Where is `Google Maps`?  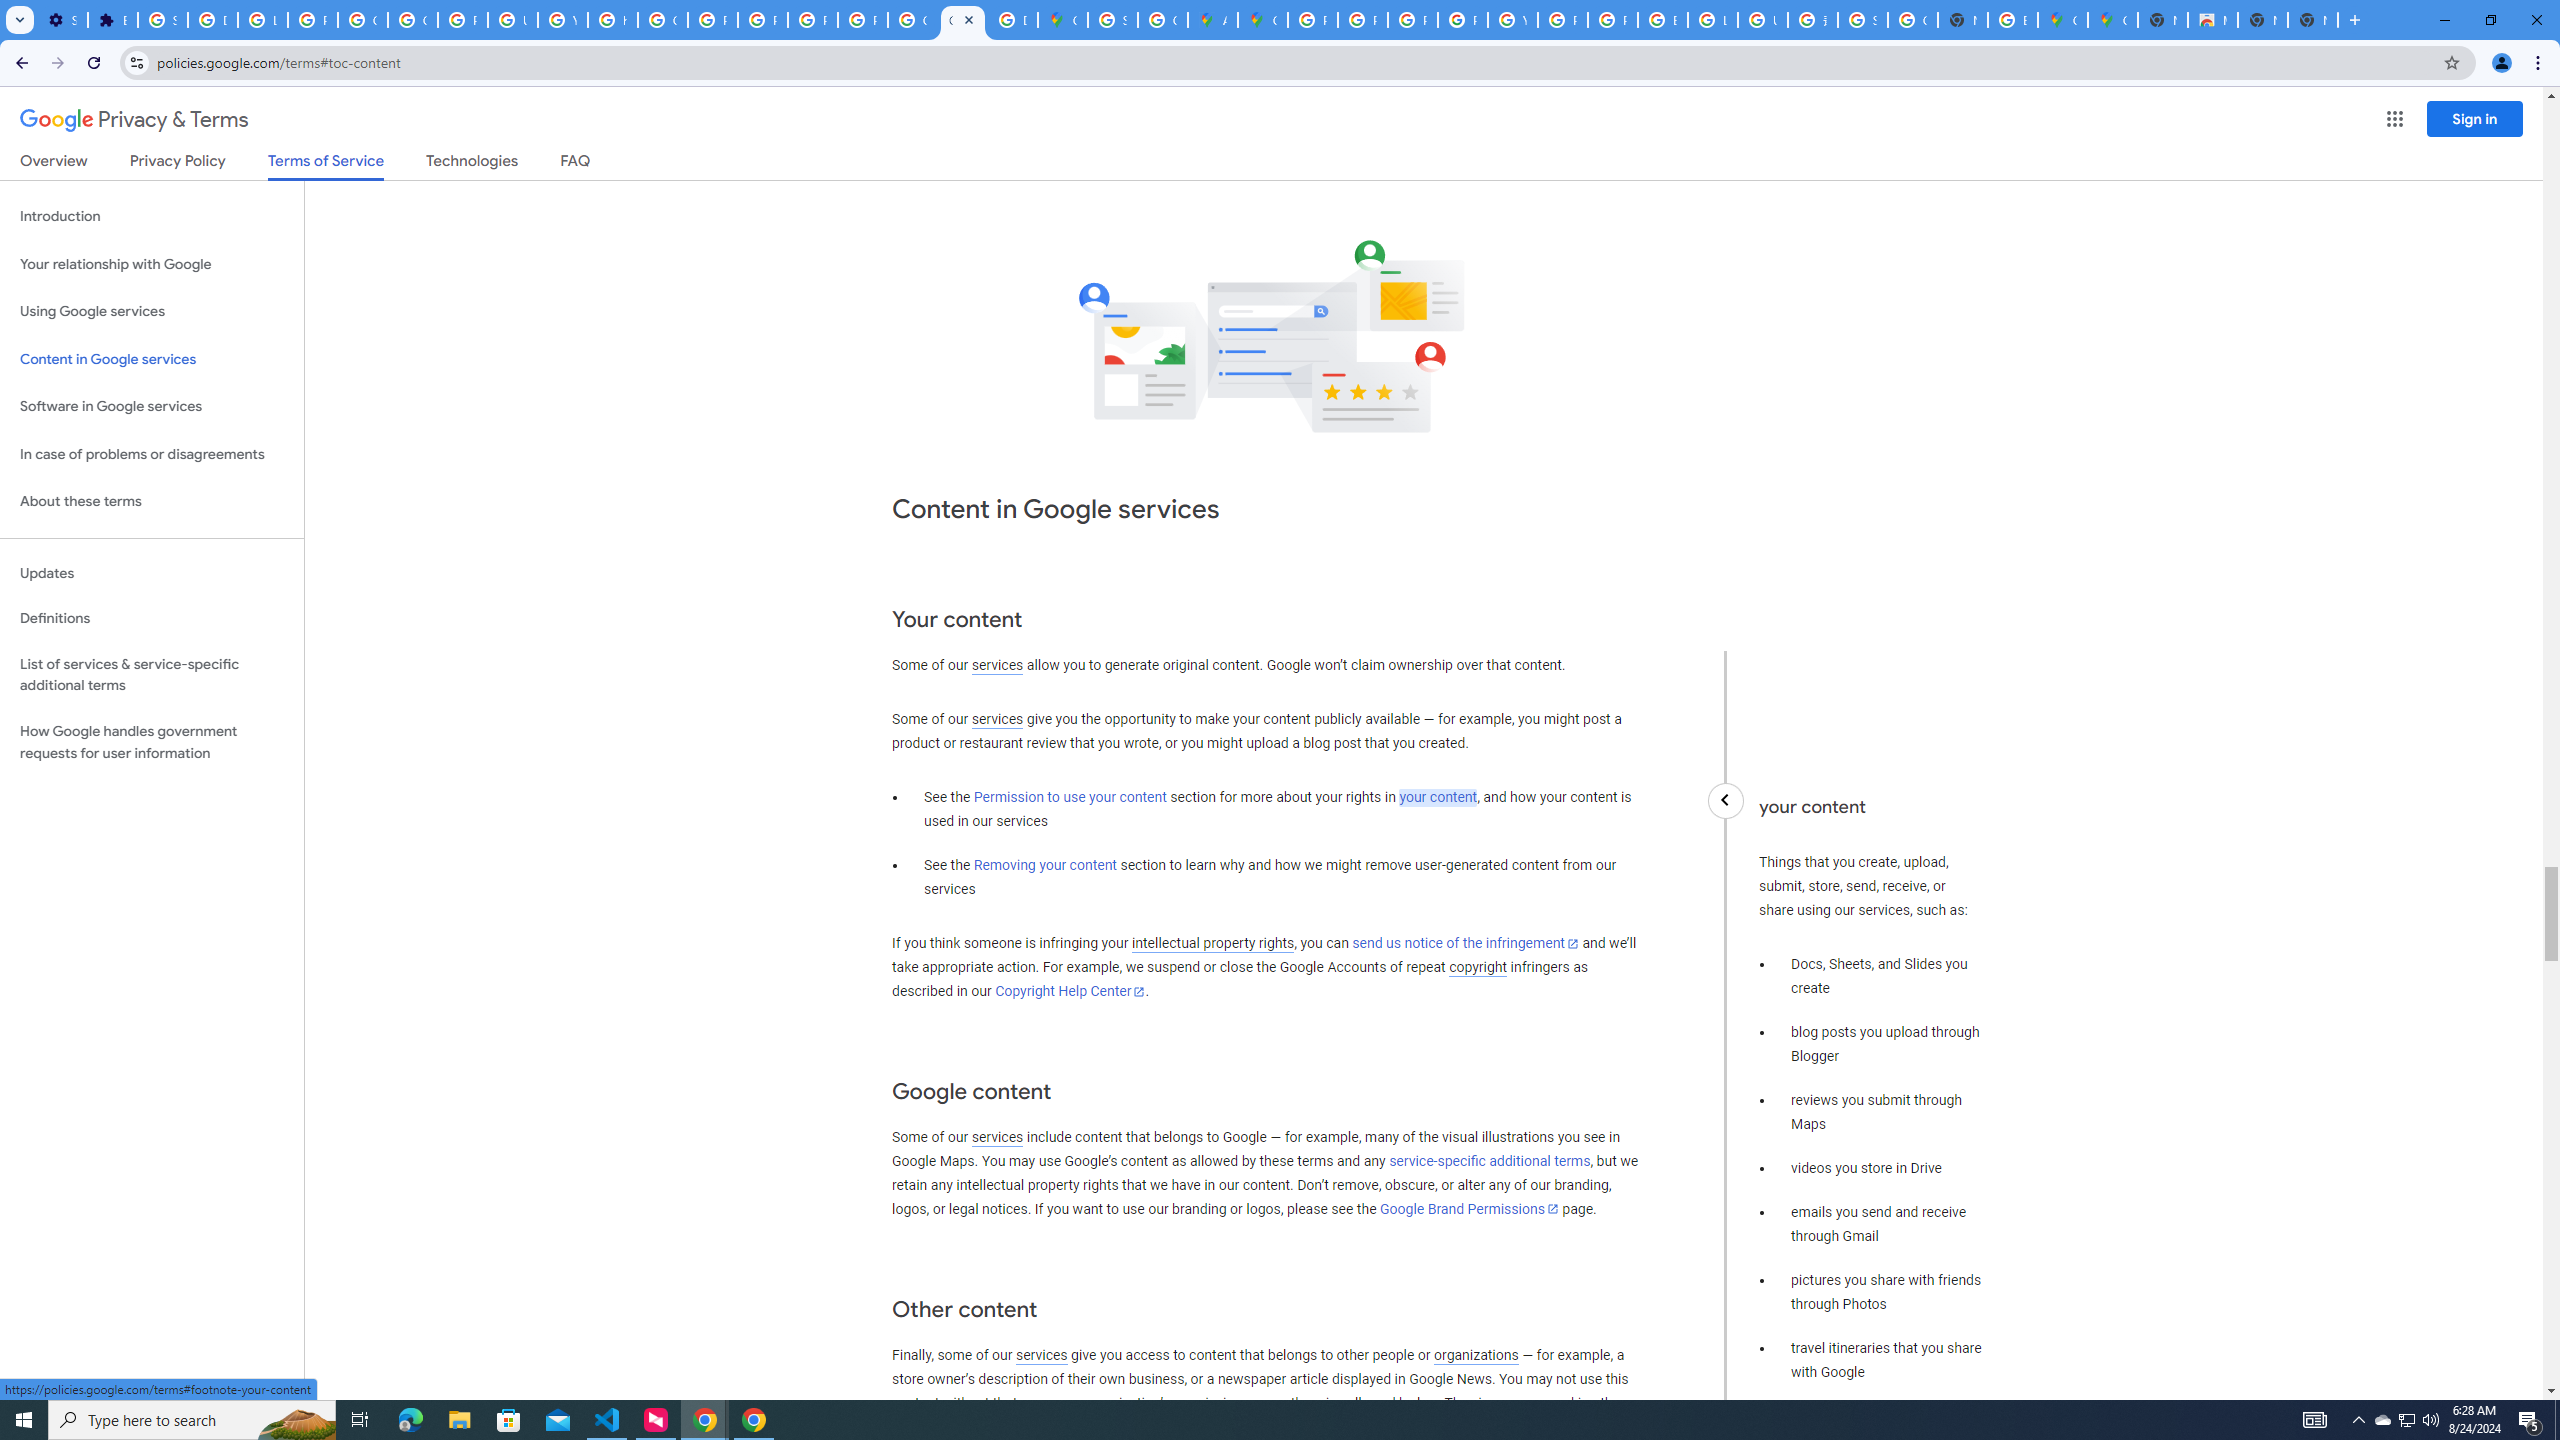 Google Maps is located at coordinates (1262, 20).